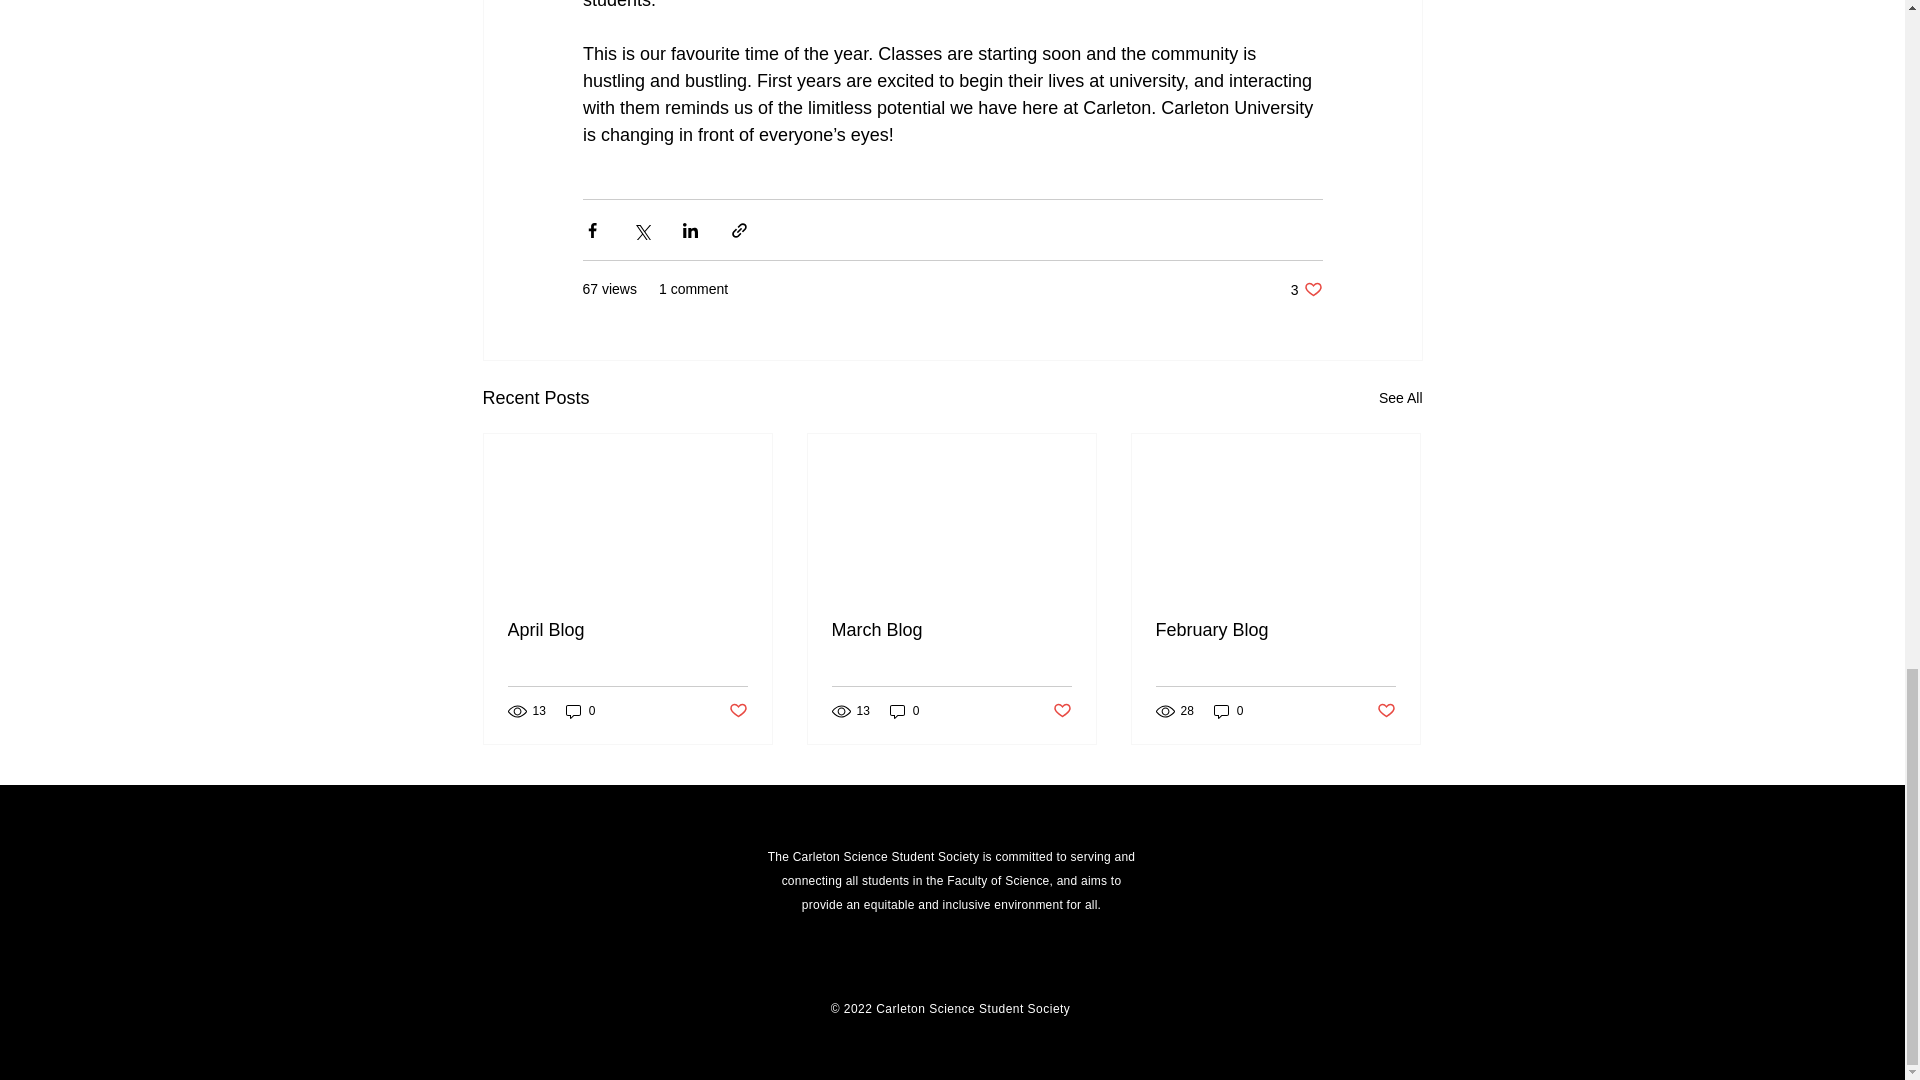 The height and width of the screenshot is (1080, 1920). Describe the element at coordinates (1306, 289) in the screenshot. I see `March Blog` at that location.